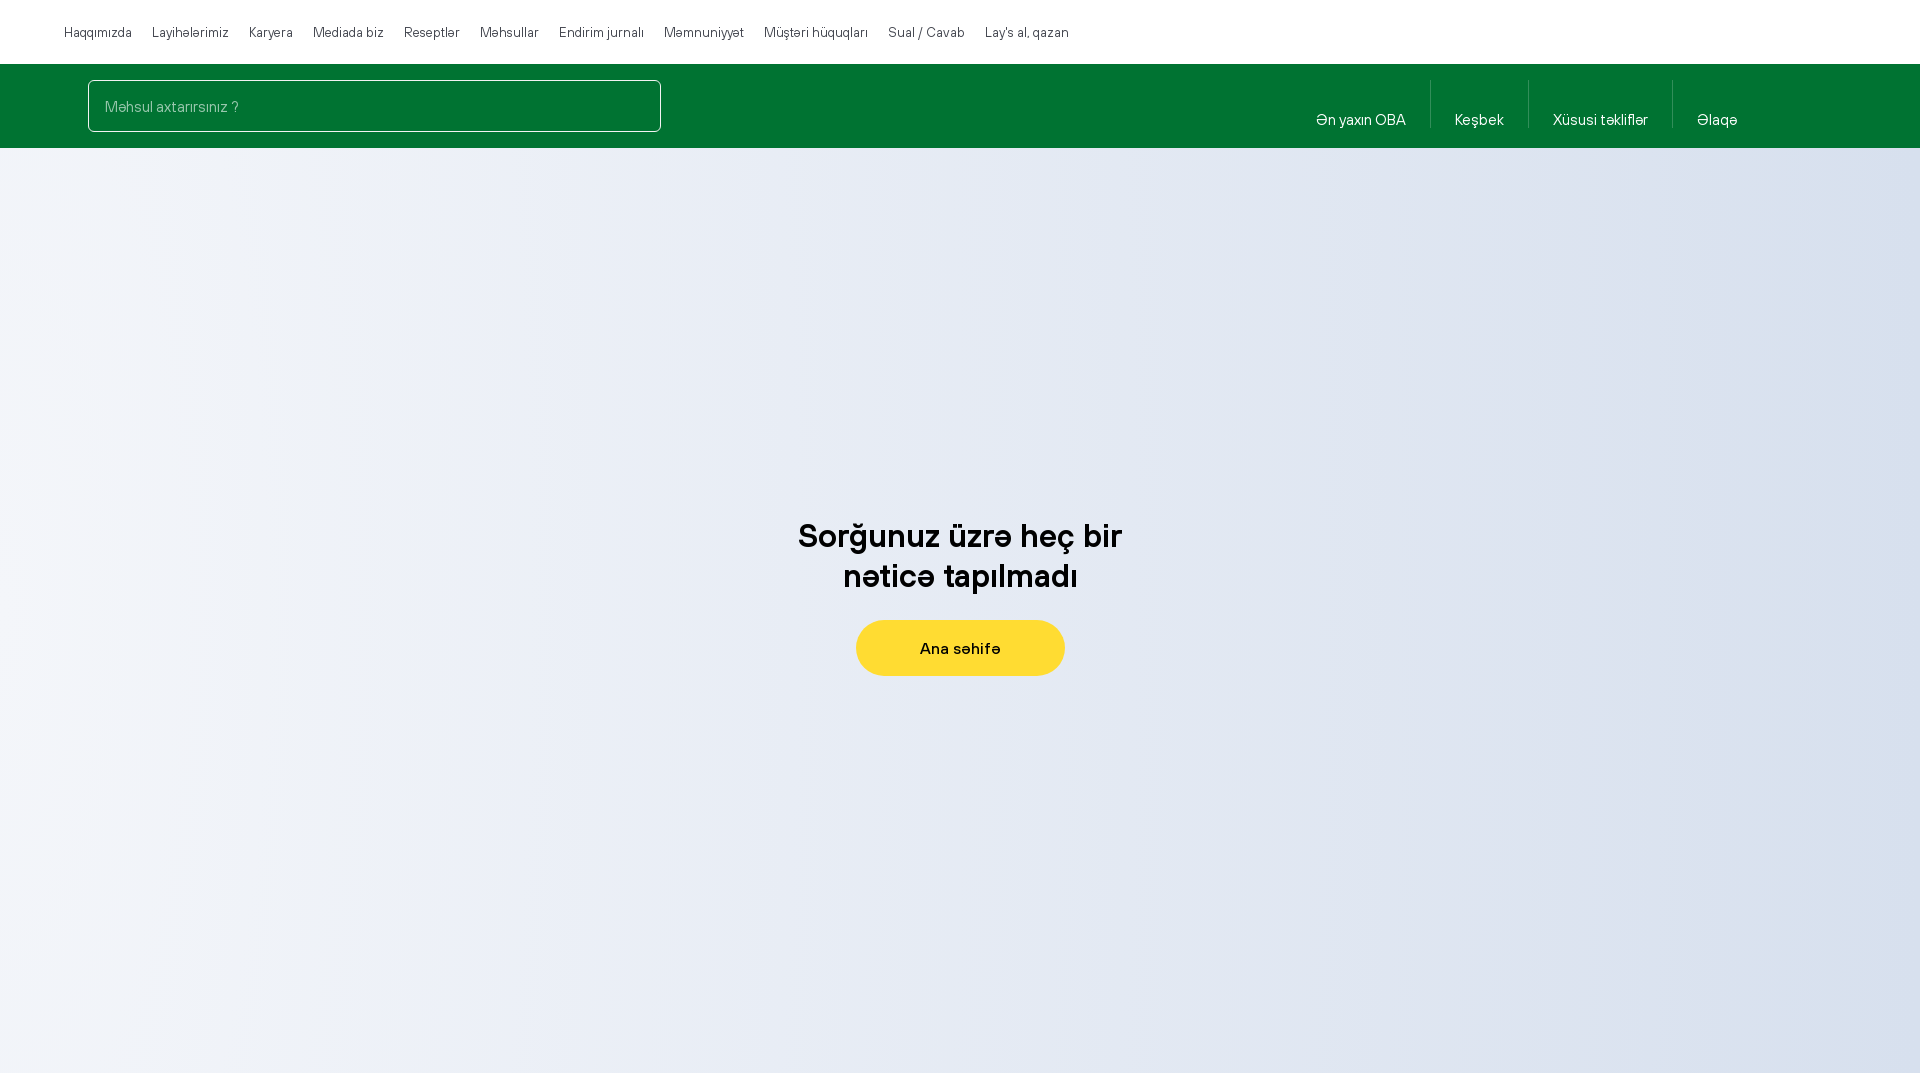  Describe the element at coordinates (1027, 31) in the screenshot. I see `Lay's al, qazan` at that location.